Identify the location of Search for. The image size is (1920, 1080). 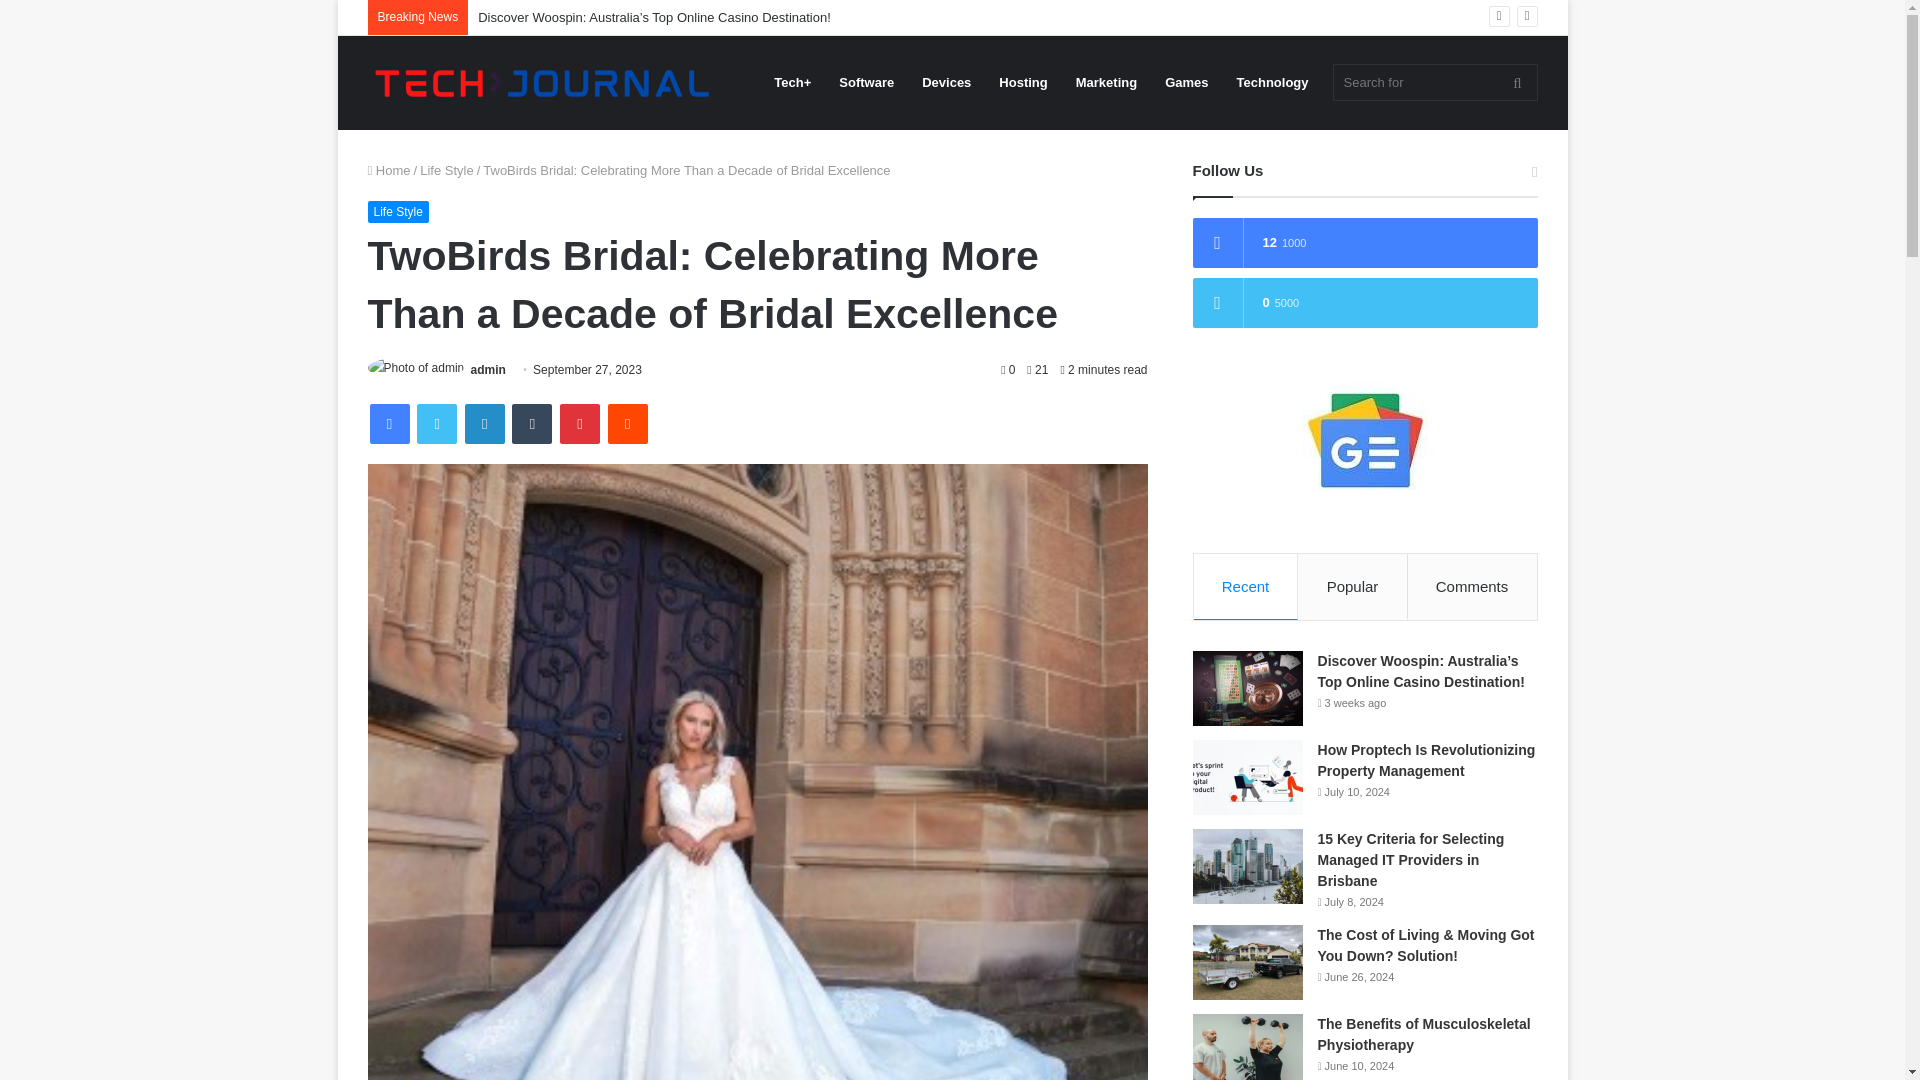
(1434, 82).